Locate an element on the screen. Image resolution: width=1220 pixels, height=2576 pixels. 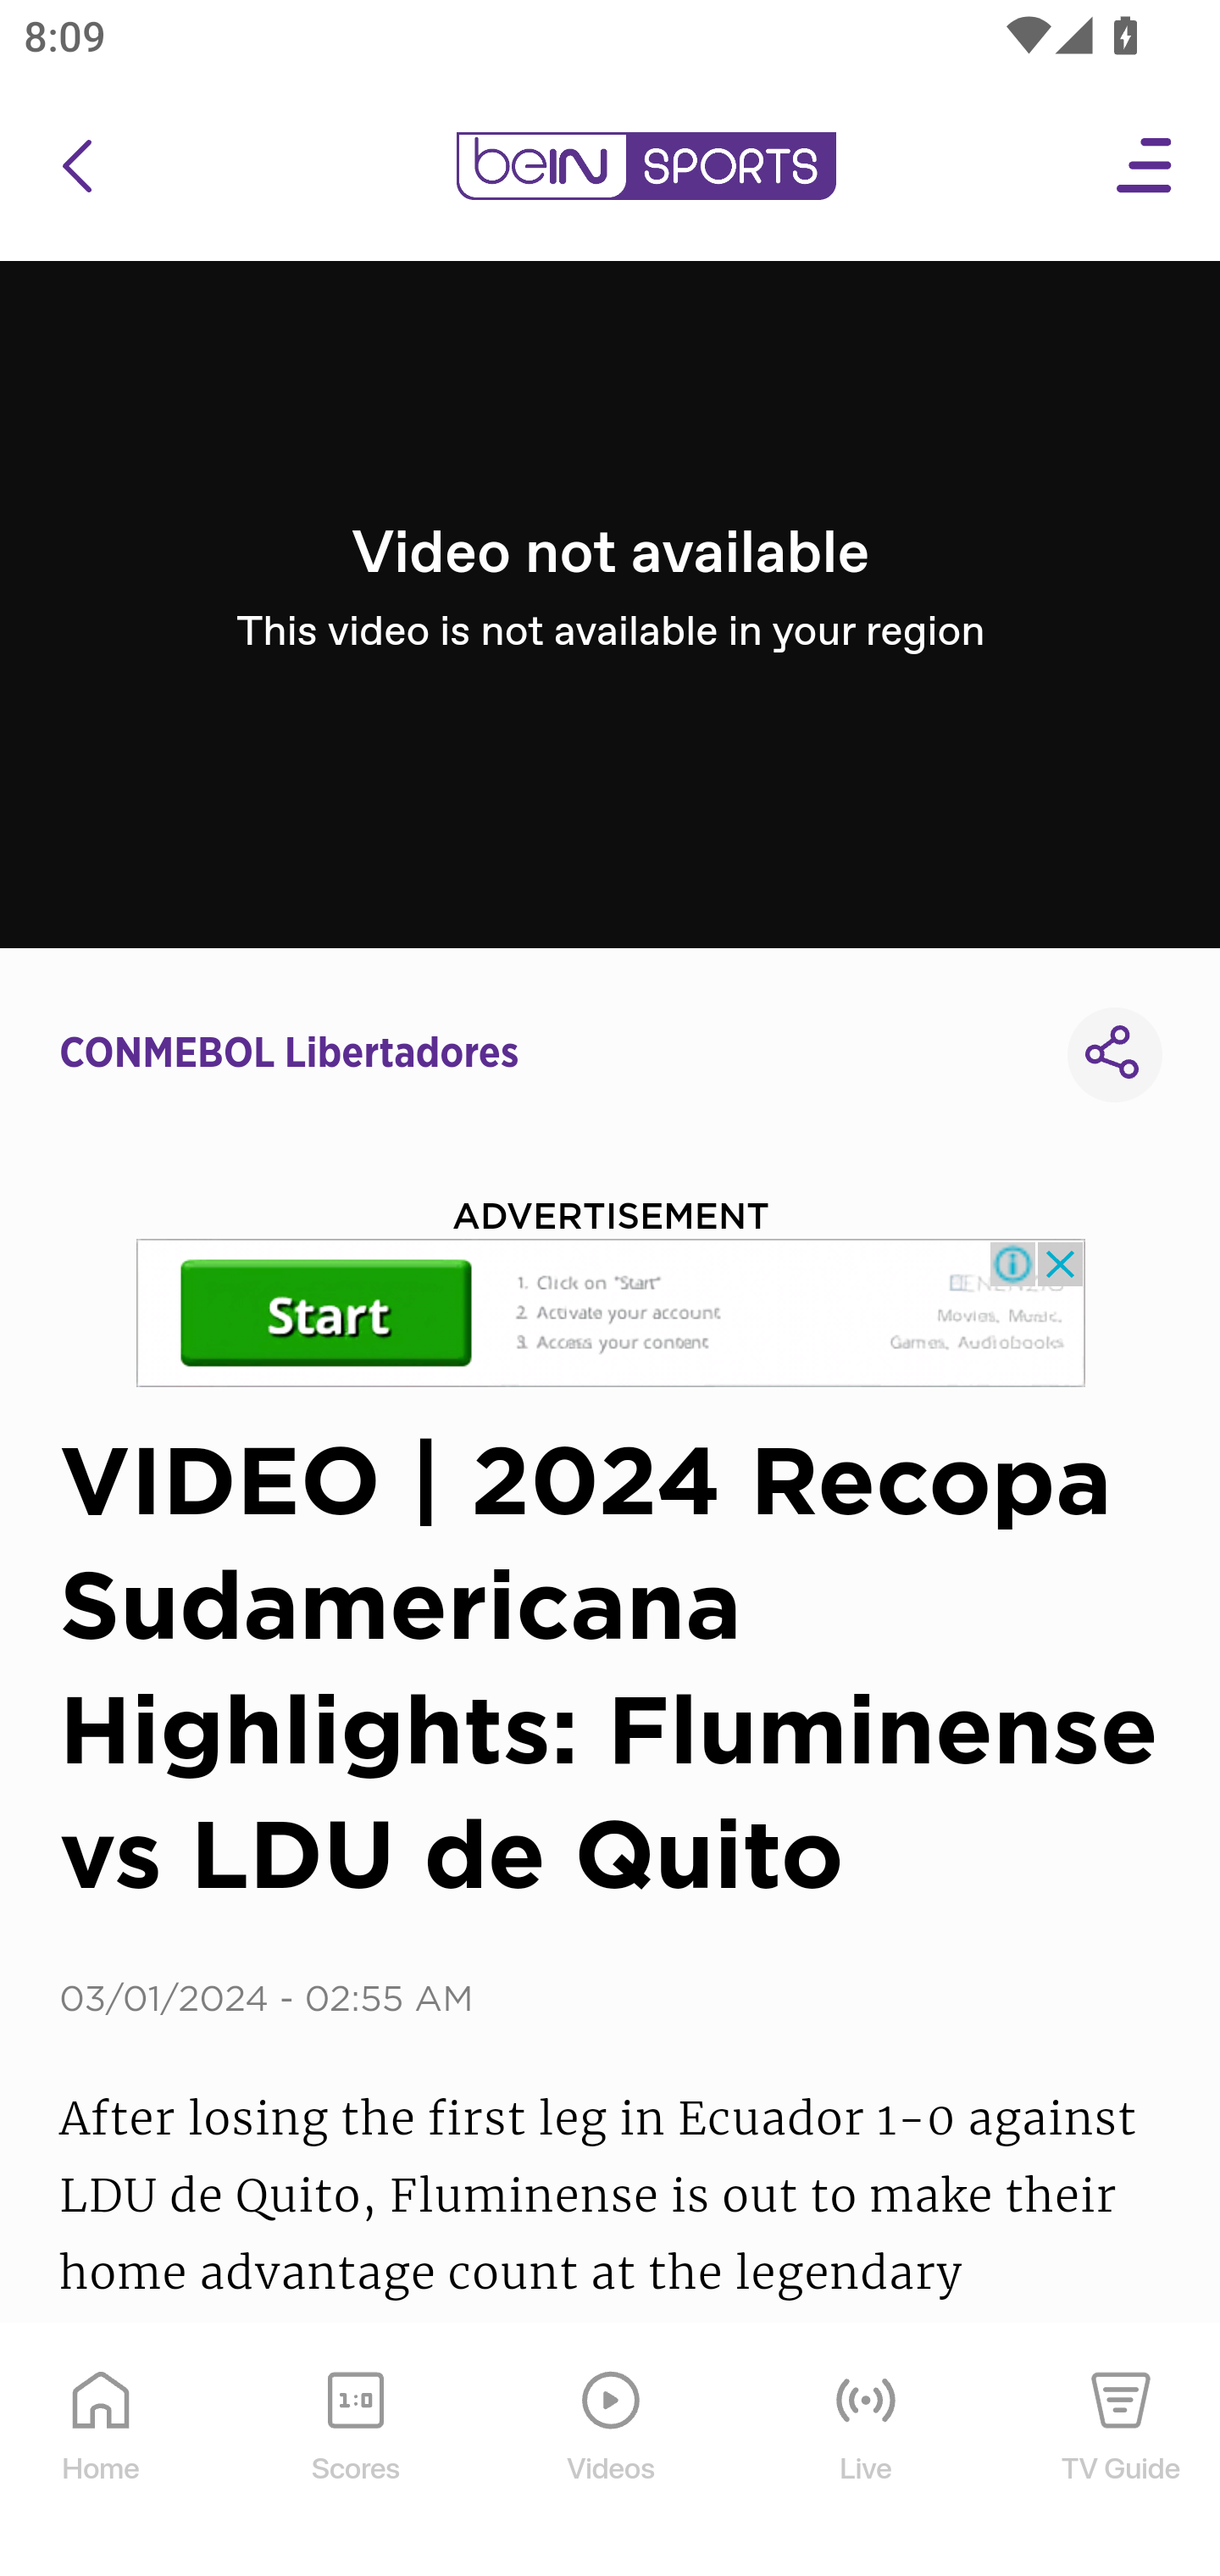
Home Home Icon Home is located at coordinates (102, 2451).